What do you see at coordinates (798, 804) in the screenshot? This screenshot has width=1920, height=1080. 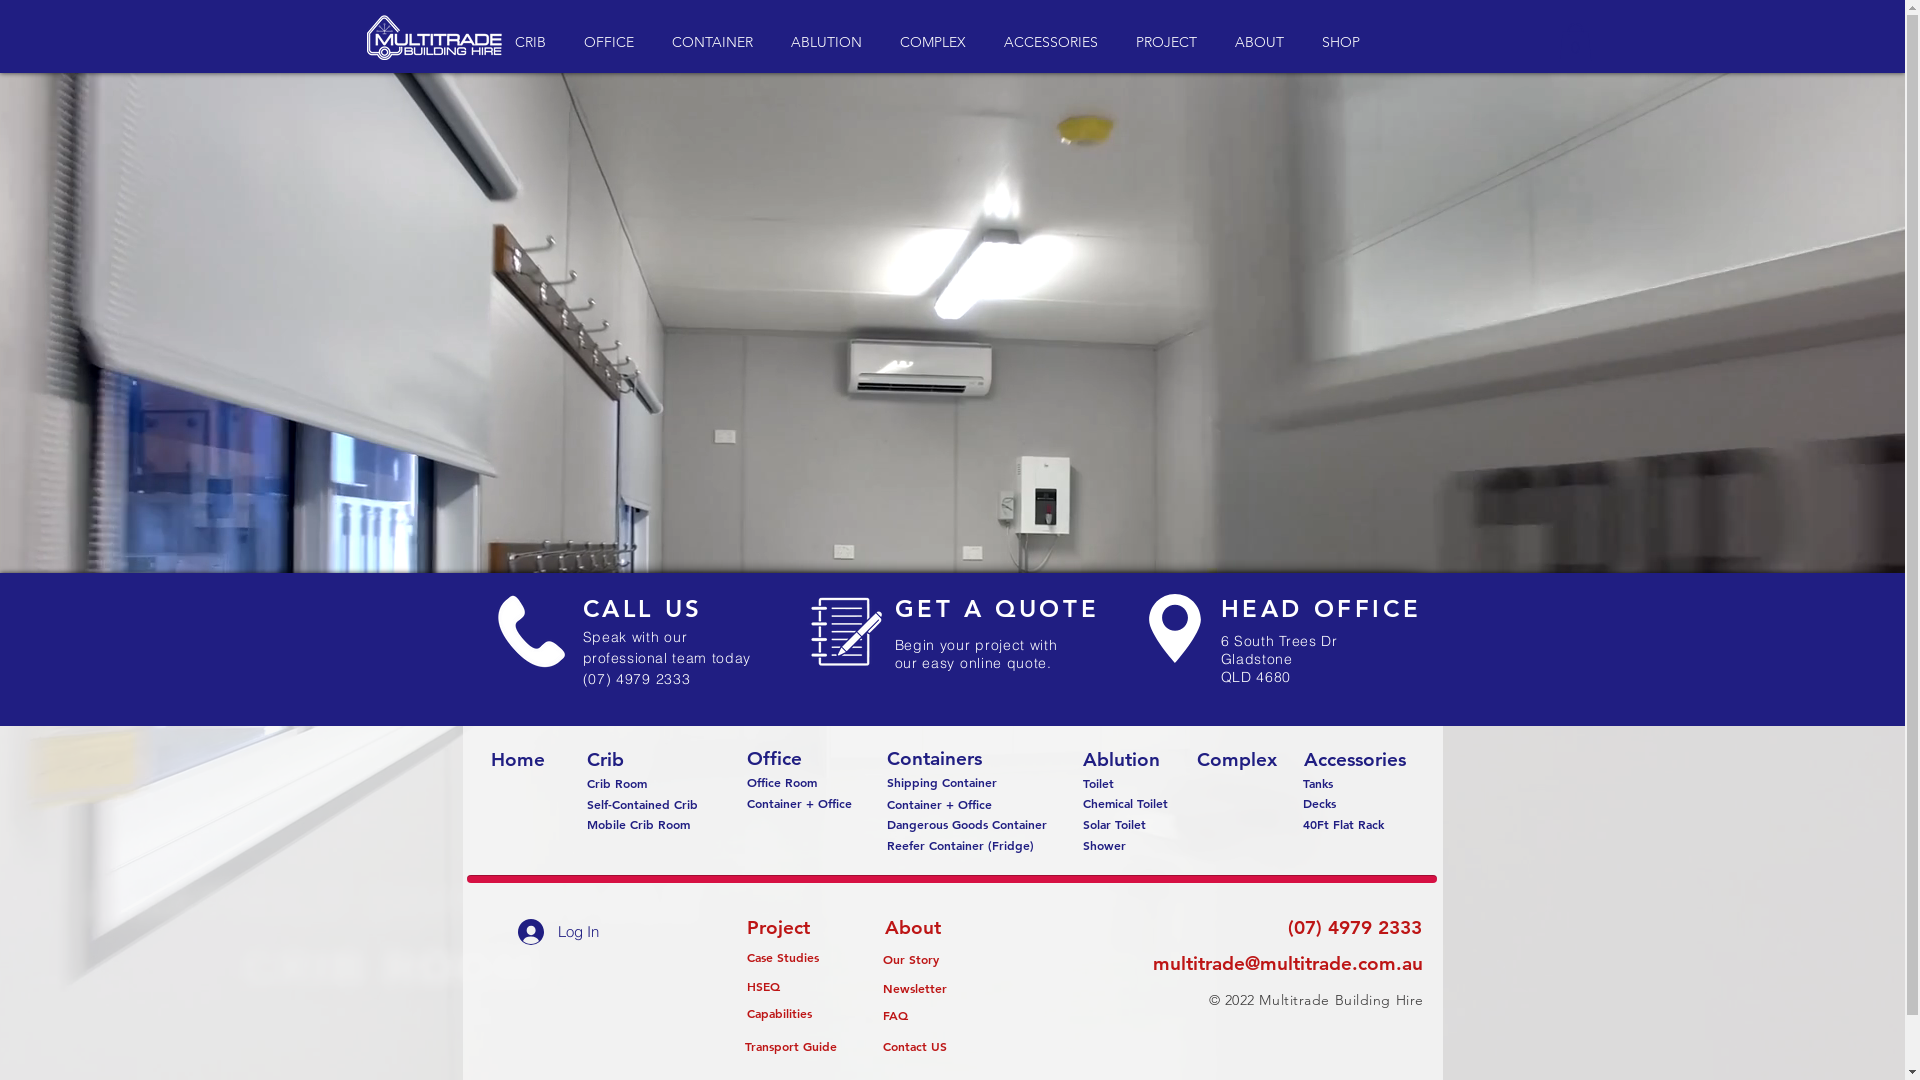 I see `Container + Office` at bounding box center [798, 804].